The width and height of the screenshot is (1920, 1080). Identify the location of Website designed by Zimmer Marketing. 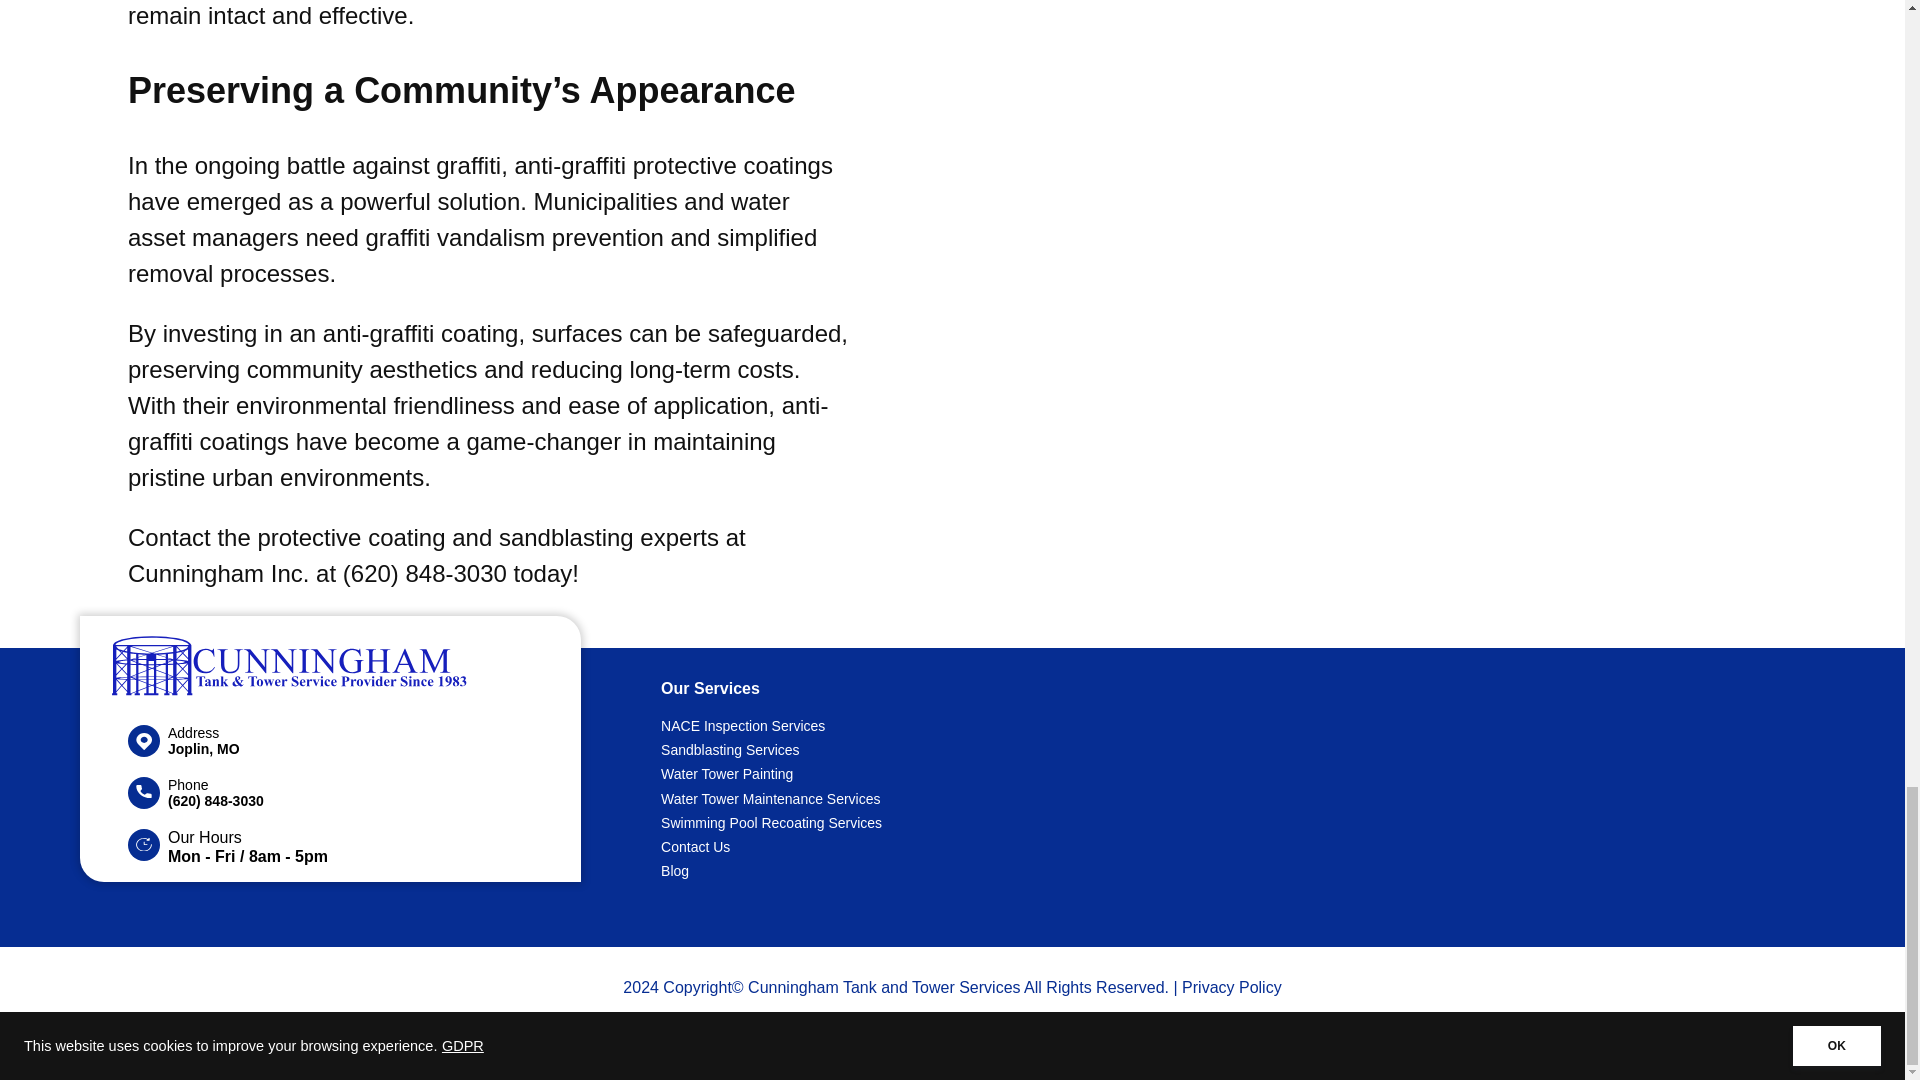
(953, 1022).